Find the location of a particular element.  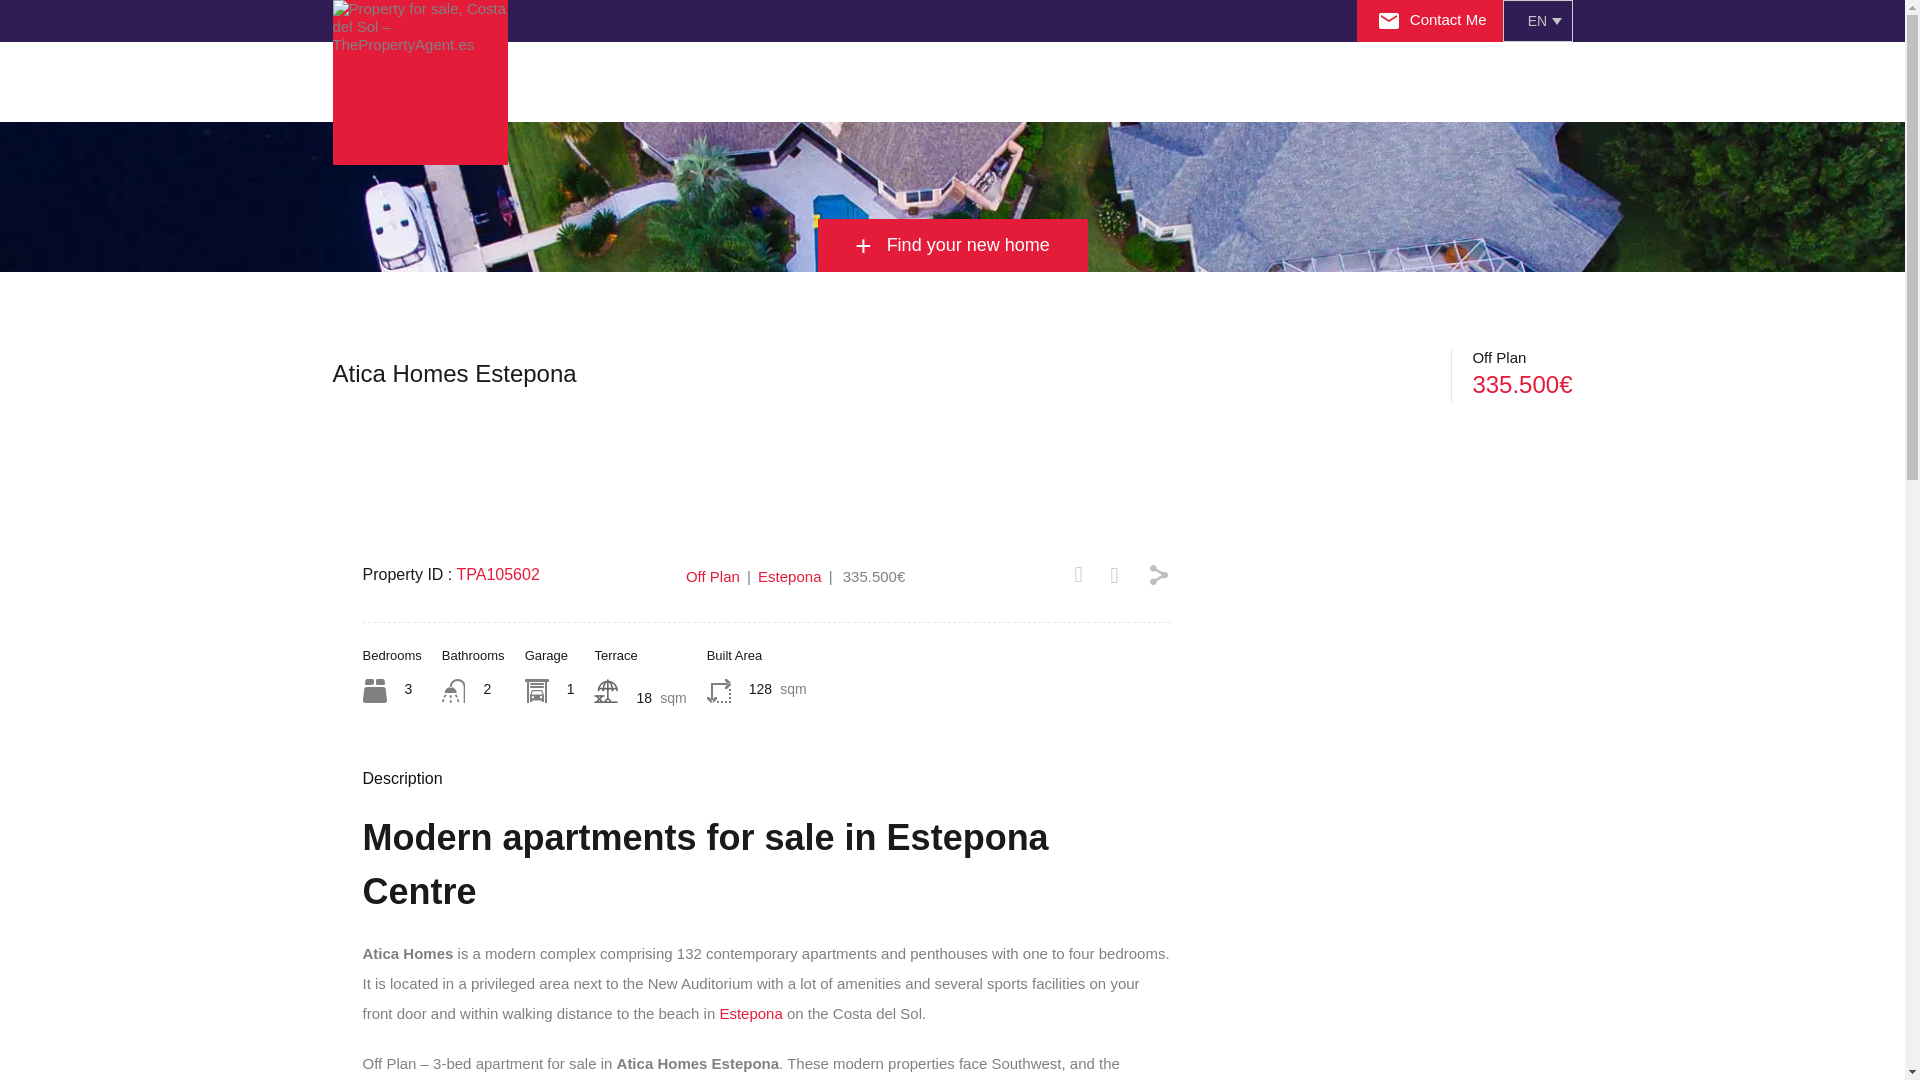

About Celeste aka The Property Agent is located at coordinates (670, 82).